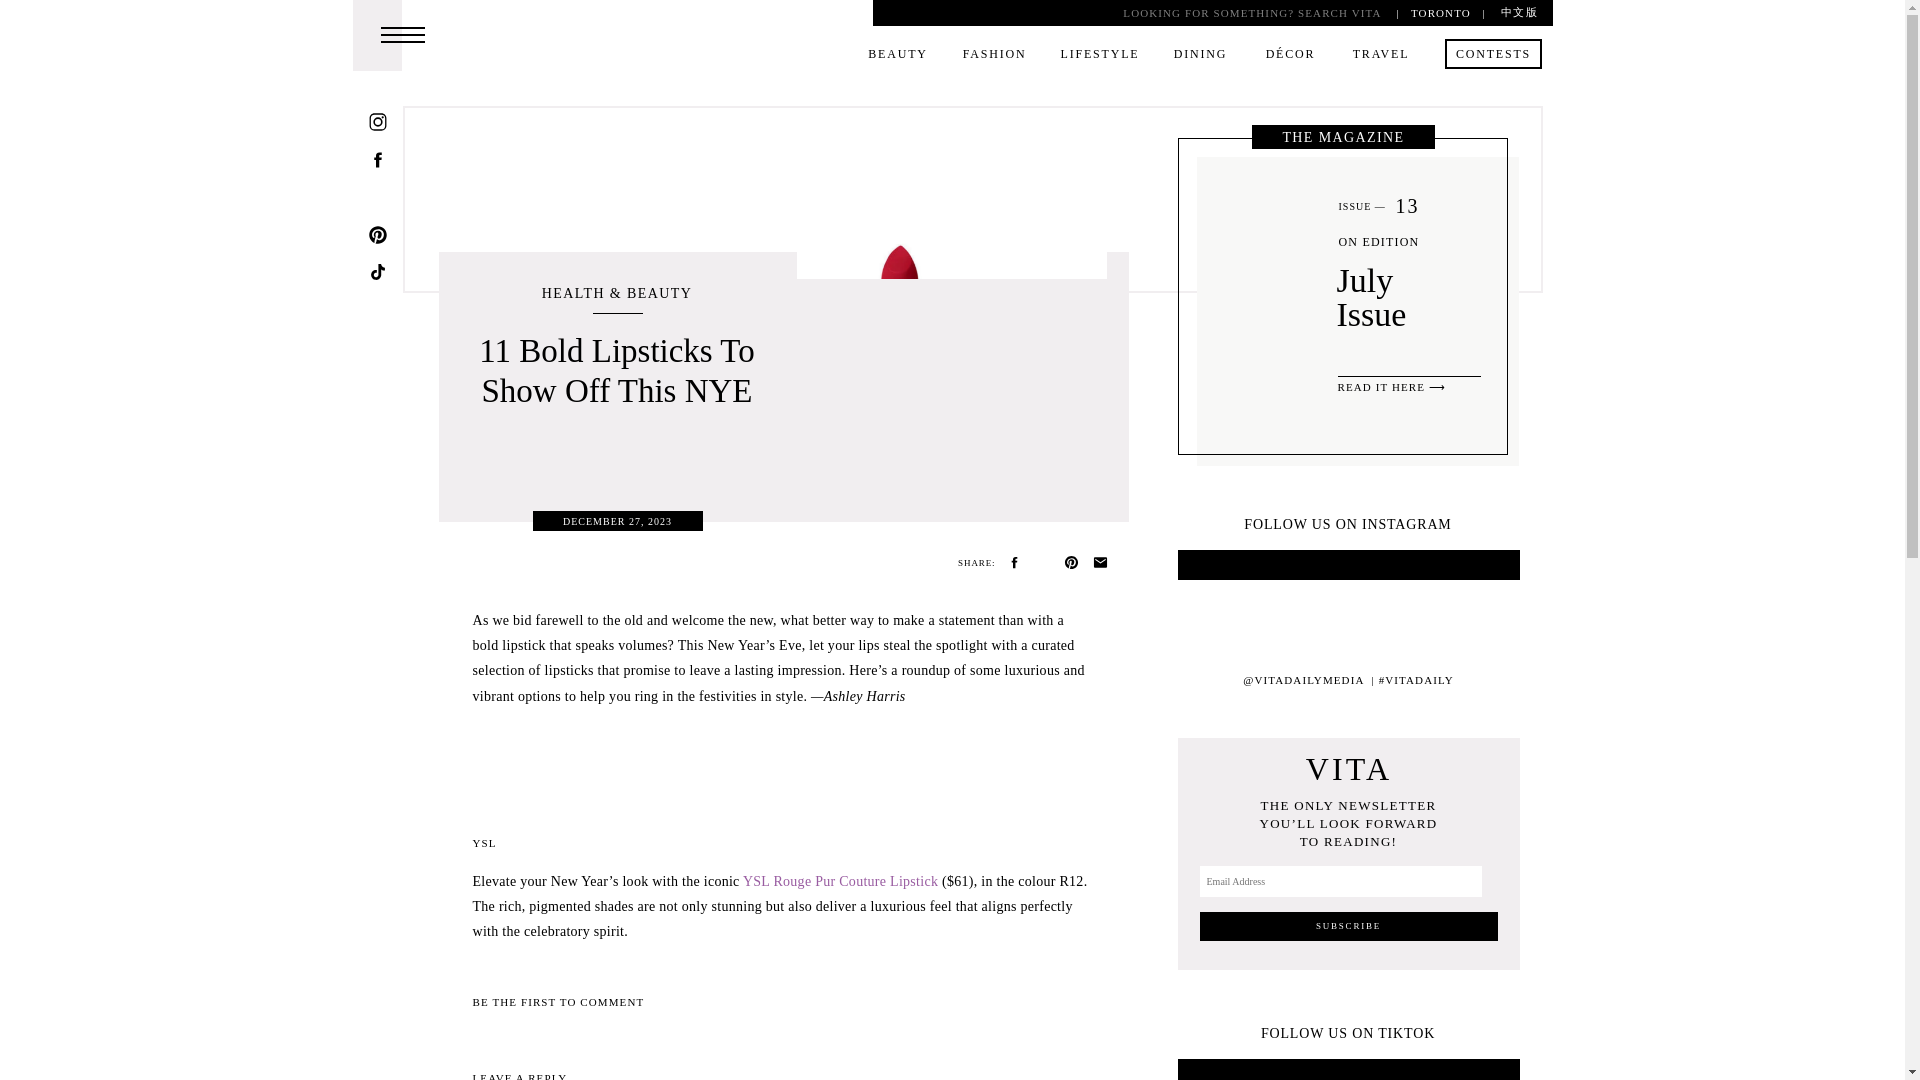 The image size is (1920, 1080). I want to click on NARS Powermatte Lipstick, so click(876, 1006).